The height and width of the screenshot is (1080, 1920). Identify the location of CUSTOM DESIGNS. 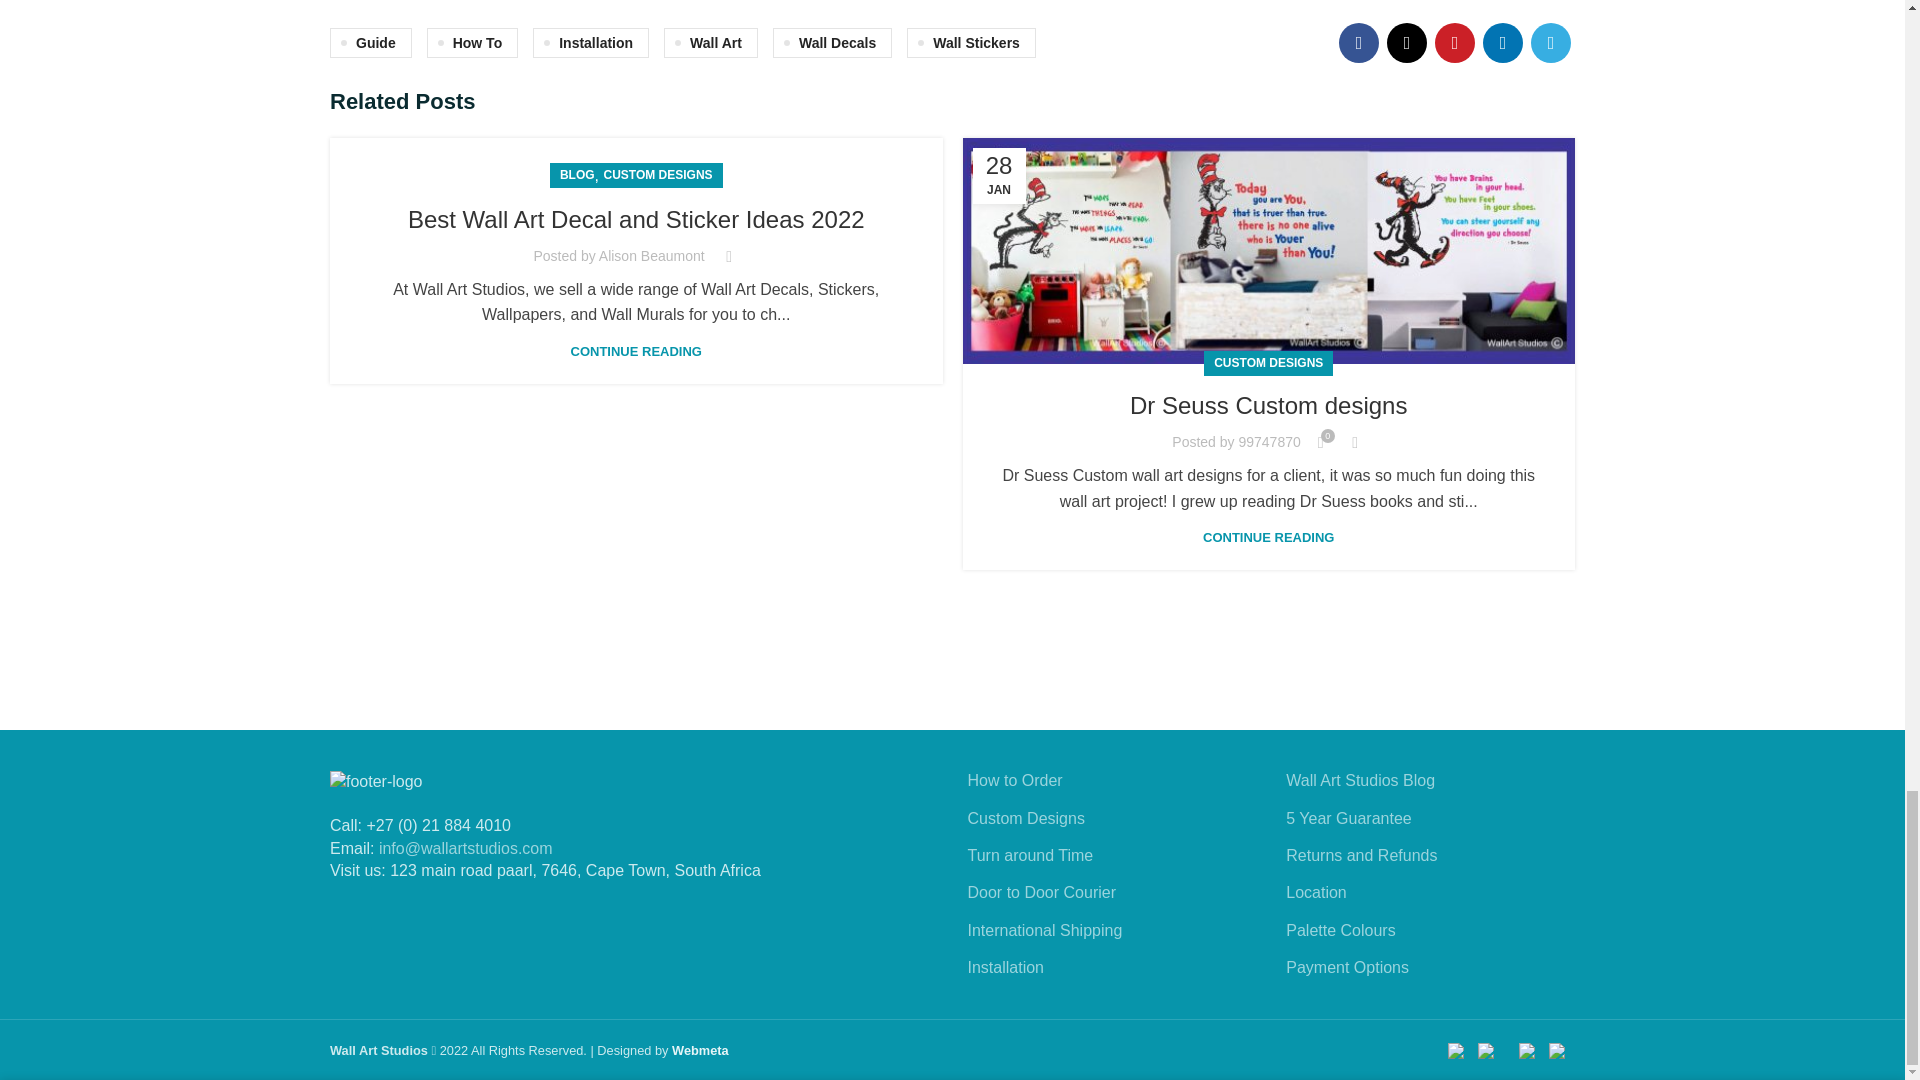
(657, 175).